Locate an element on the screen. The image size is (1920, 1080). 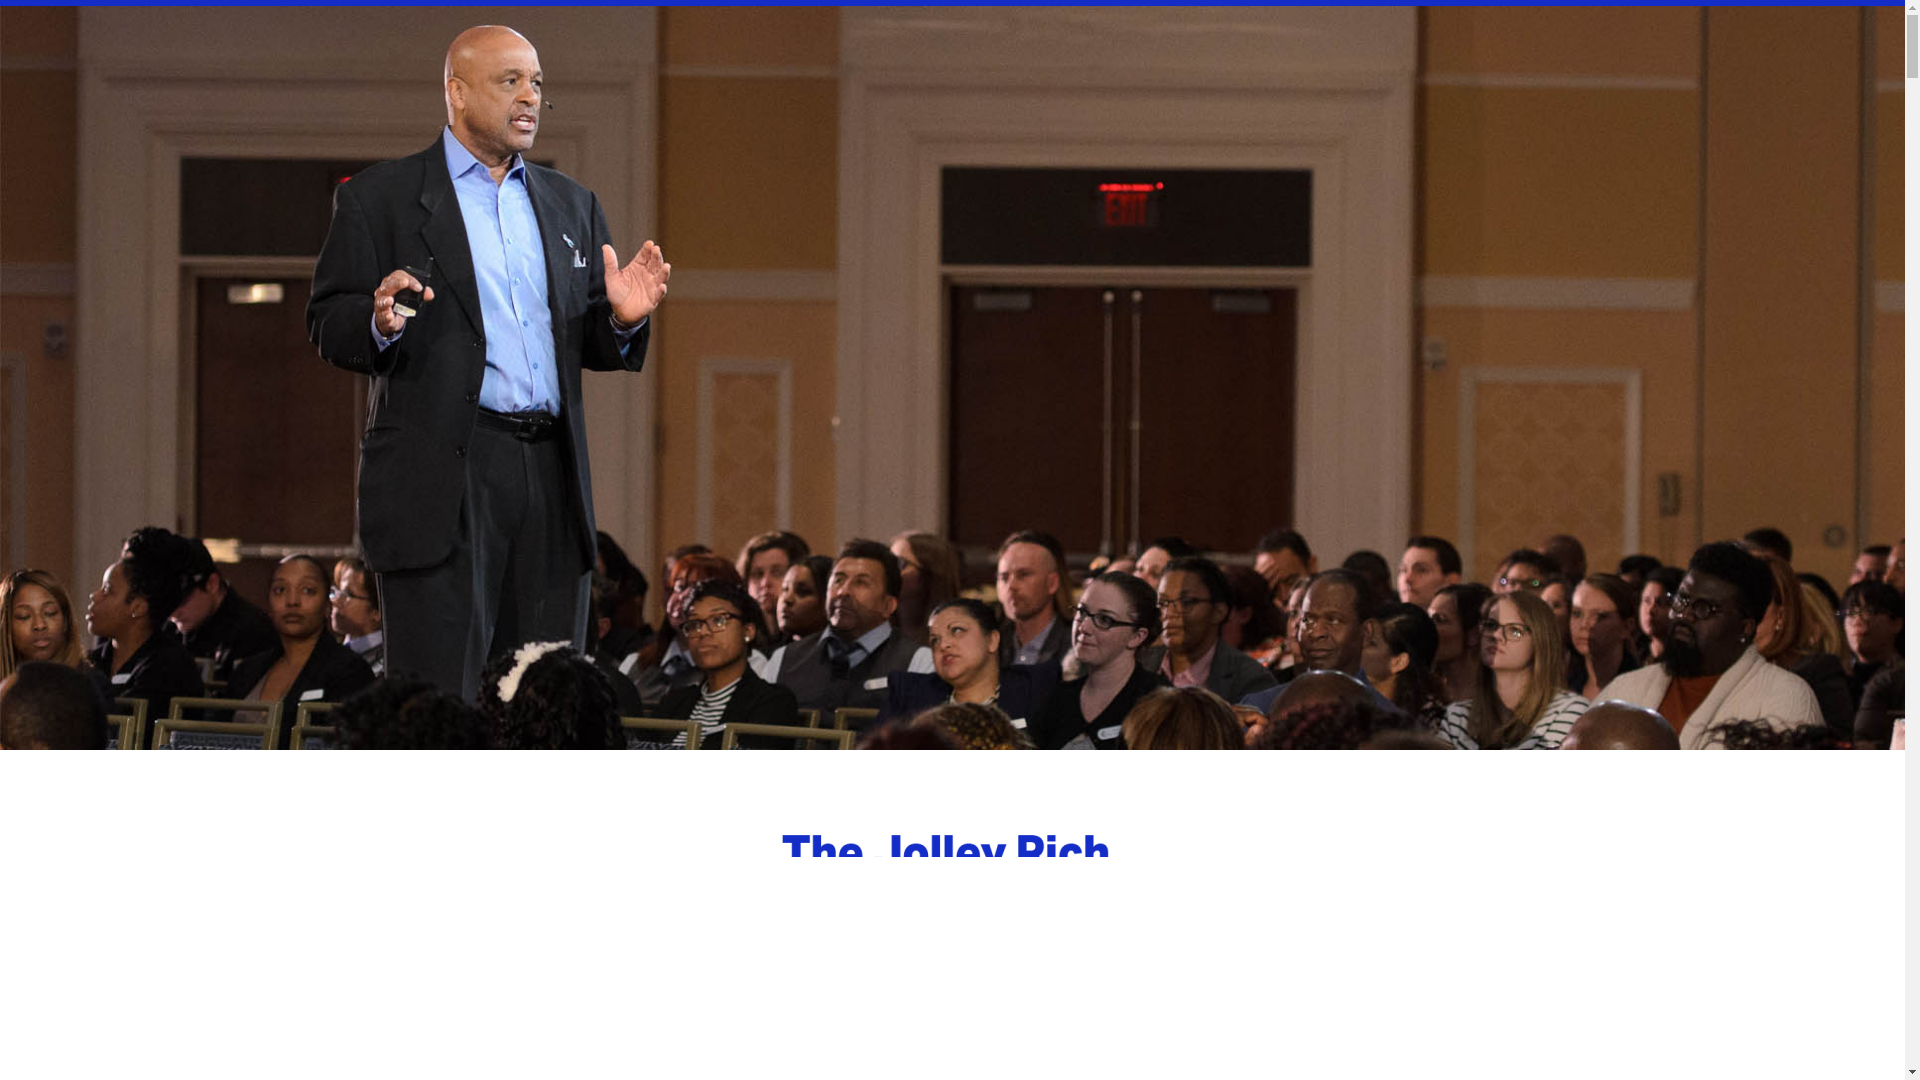
Home is located at coordinates (660, 3).